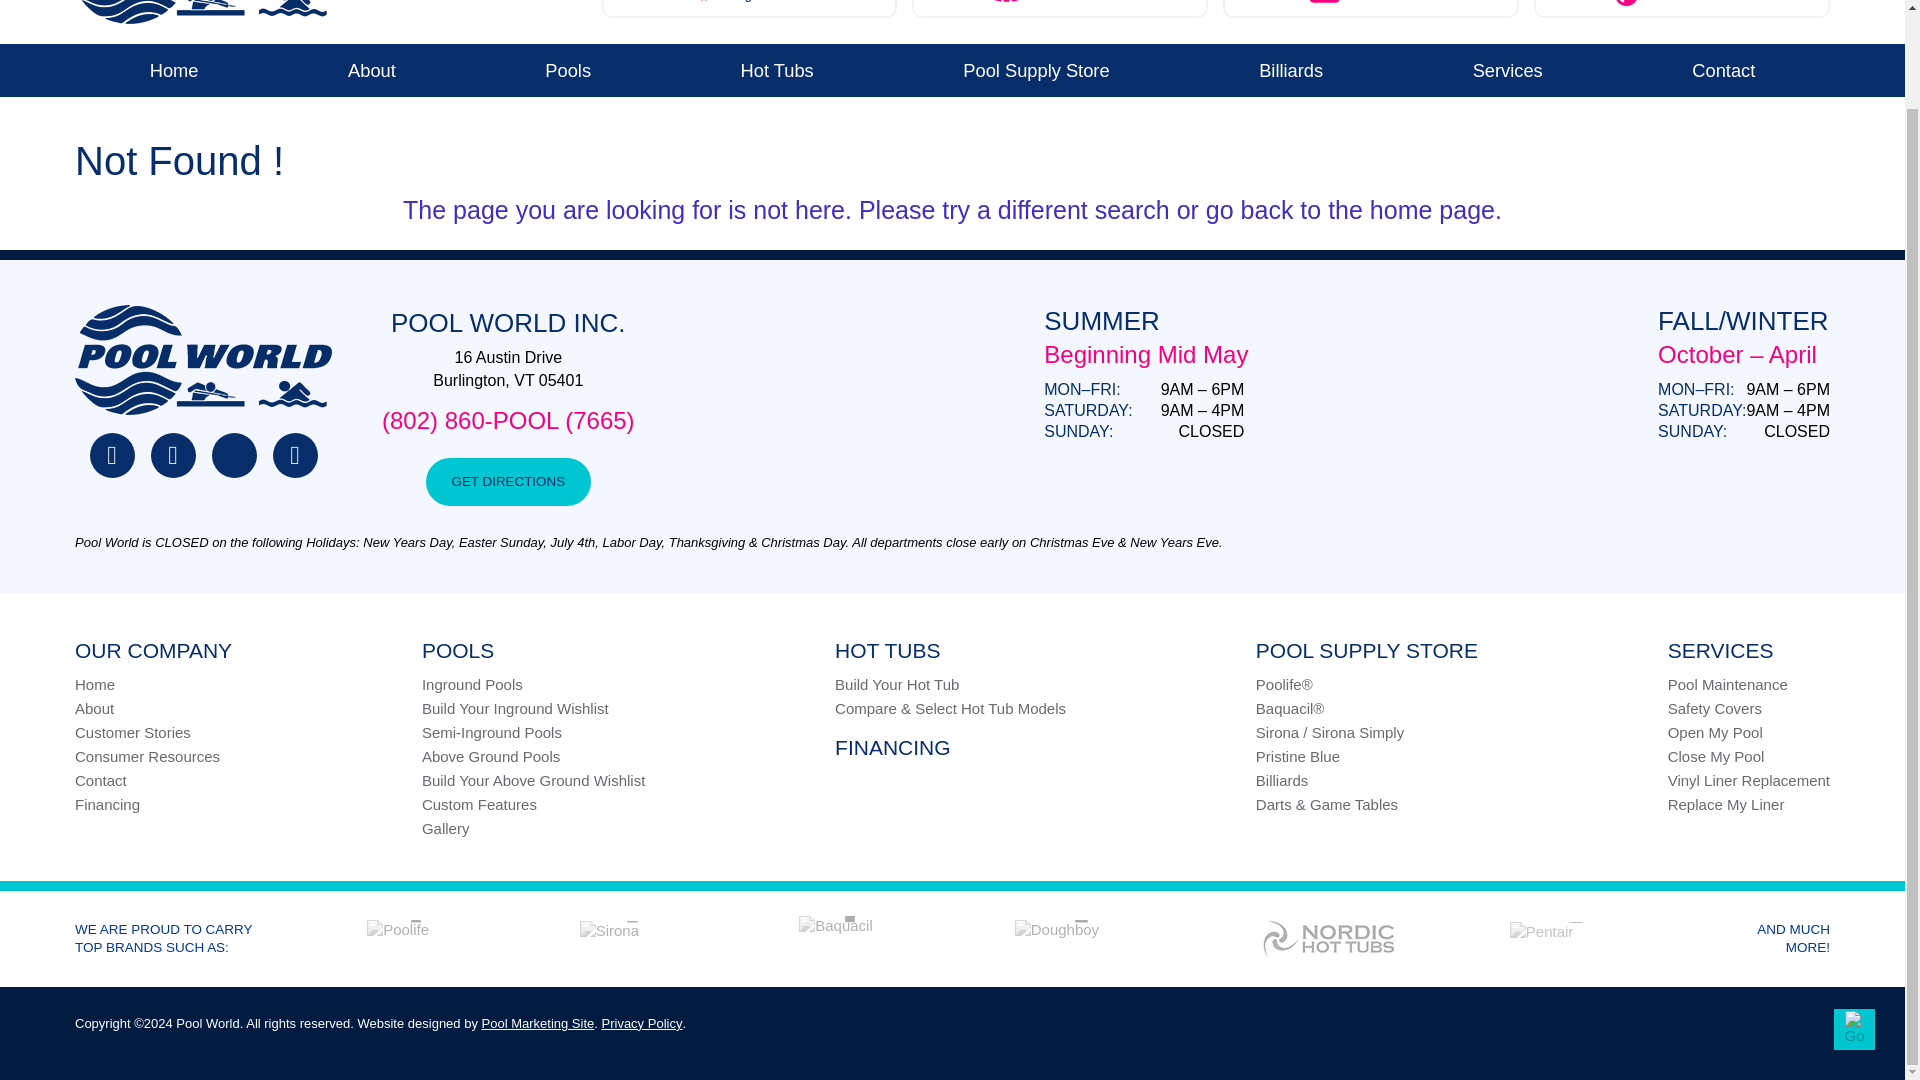 The image size is (1920, 1080). I want to click on icon-monthly-care, so click(1060, 9).